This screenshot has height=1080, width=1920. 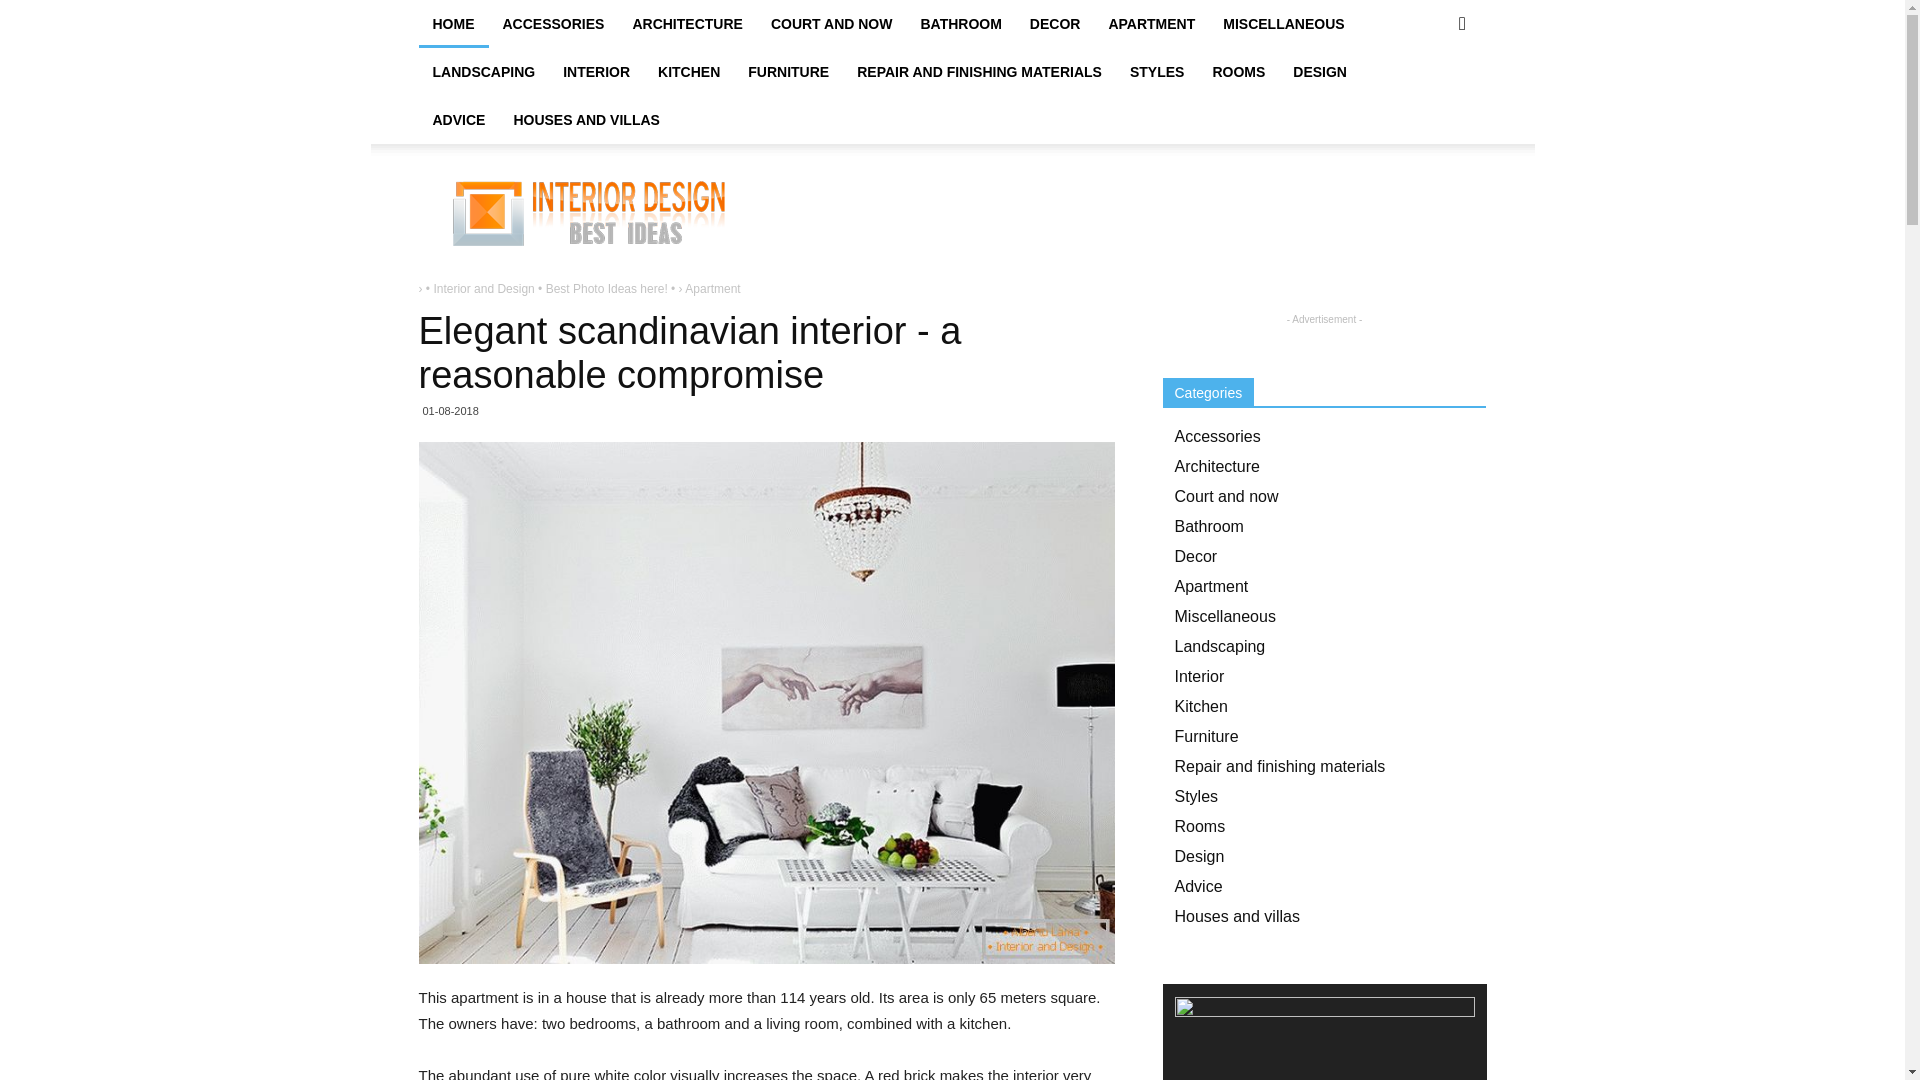 I want to click on ACCESSORIES, so click(x=552, y=24).